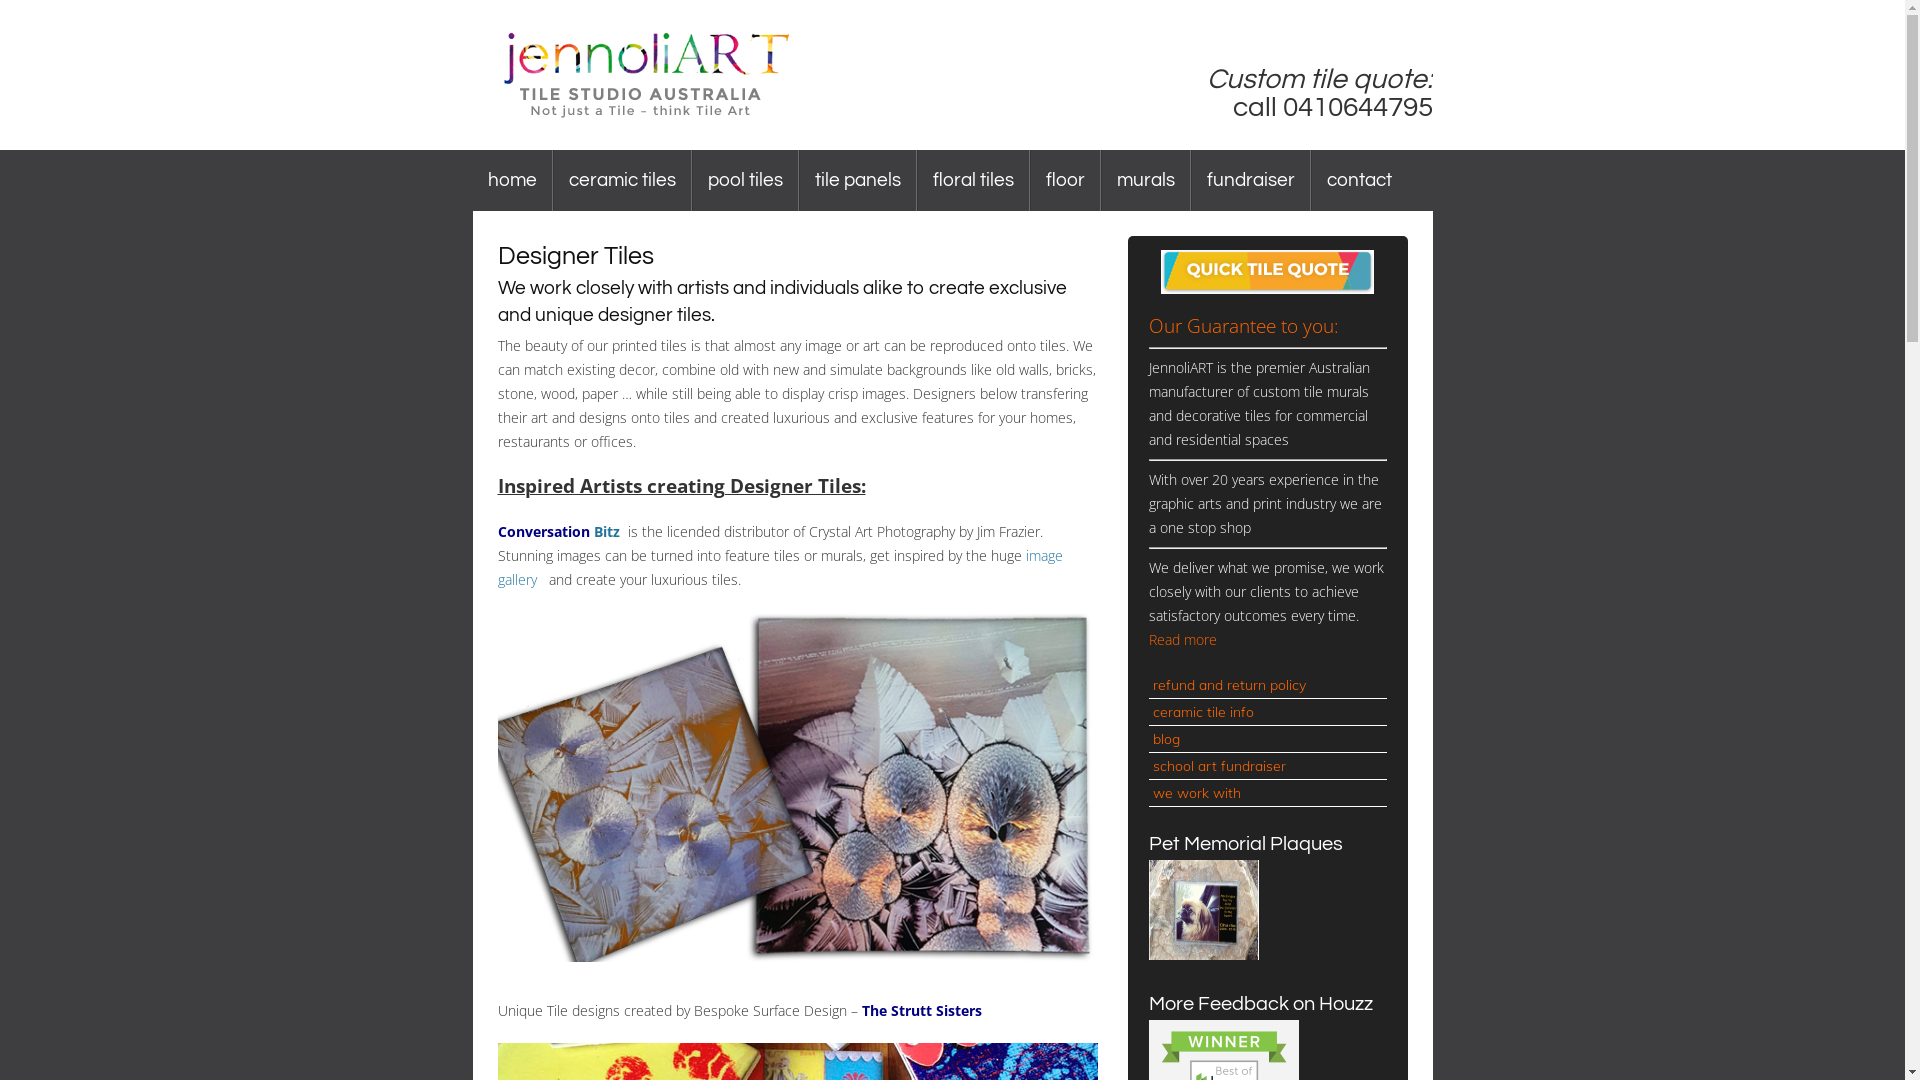 The height and width of the screenshot is (1080, 1920). What do you see at coordinates (780, 568) in the screenshot?
I see `image gallery ` at bounding box center [780, 568].